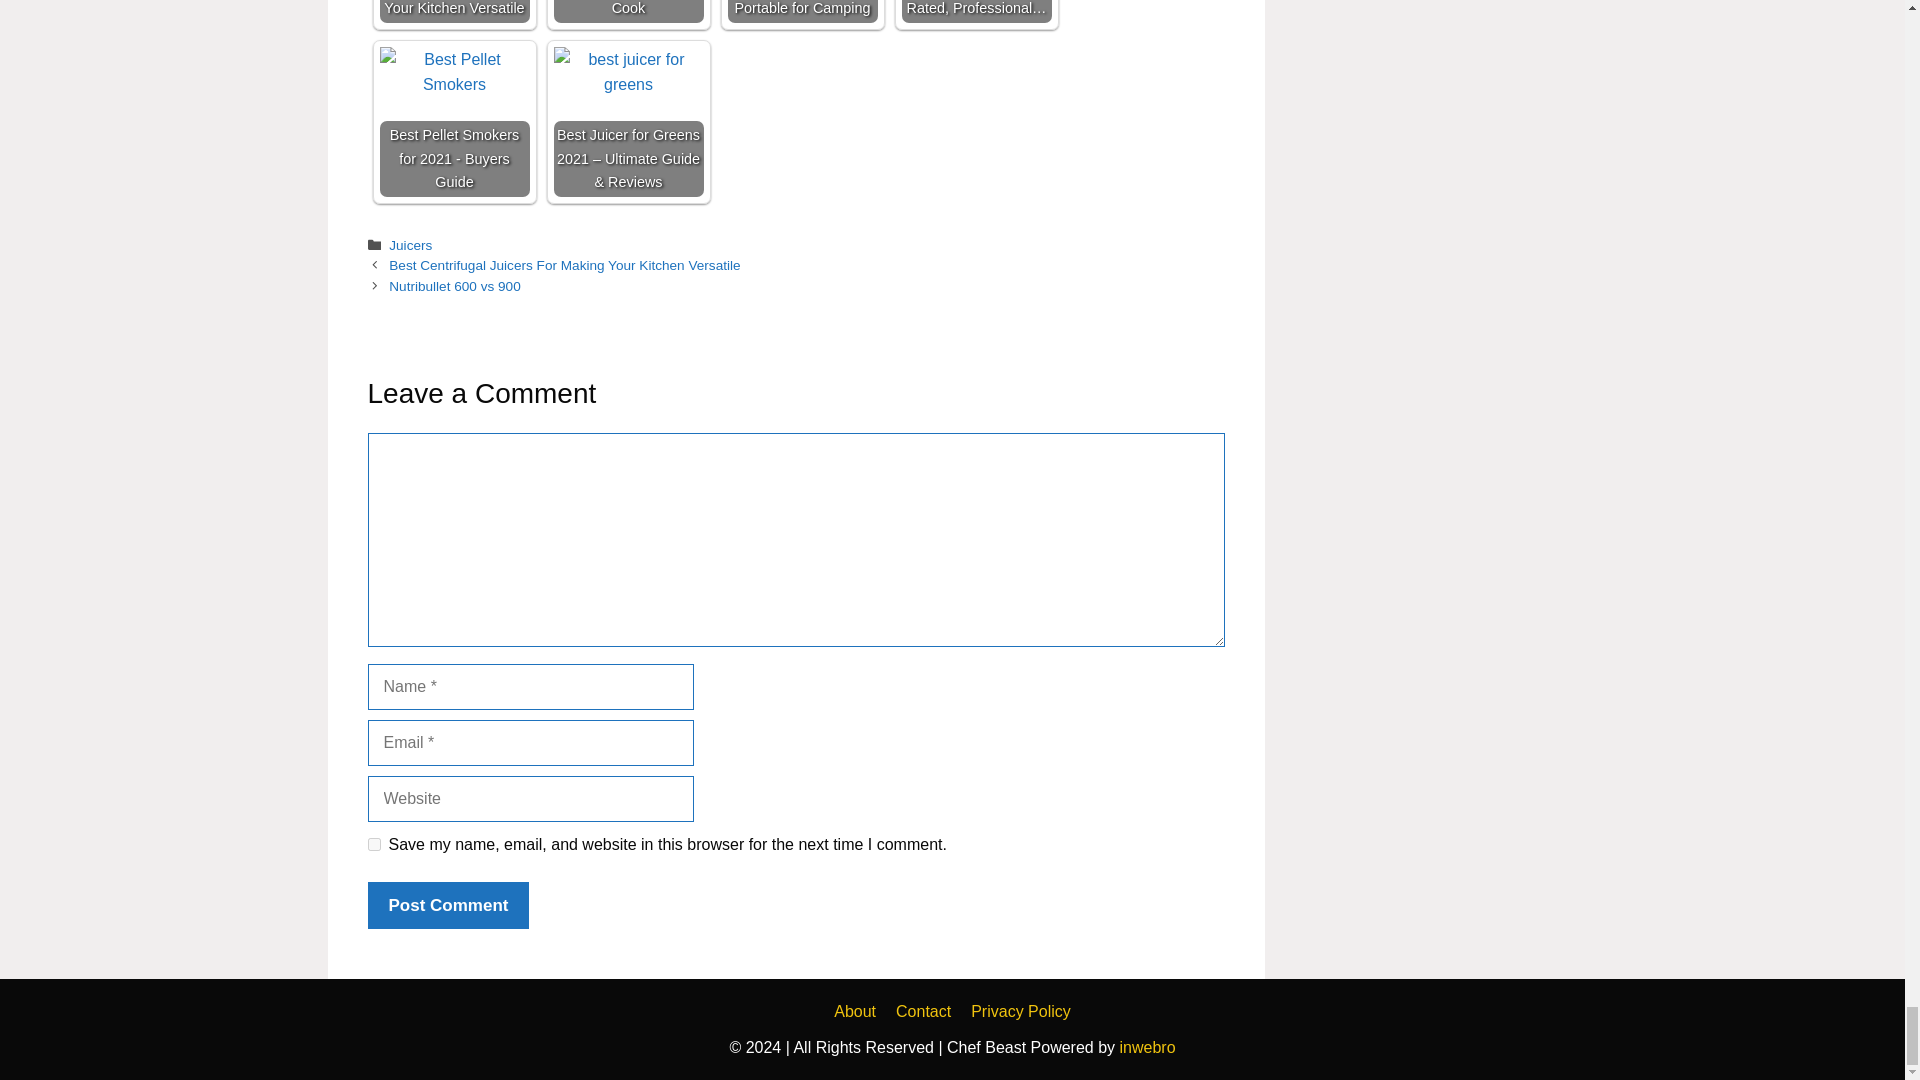  What do you see at coordinates (374, 844) in the screenshot?
I see `yes` at bounding box center [374, 844].